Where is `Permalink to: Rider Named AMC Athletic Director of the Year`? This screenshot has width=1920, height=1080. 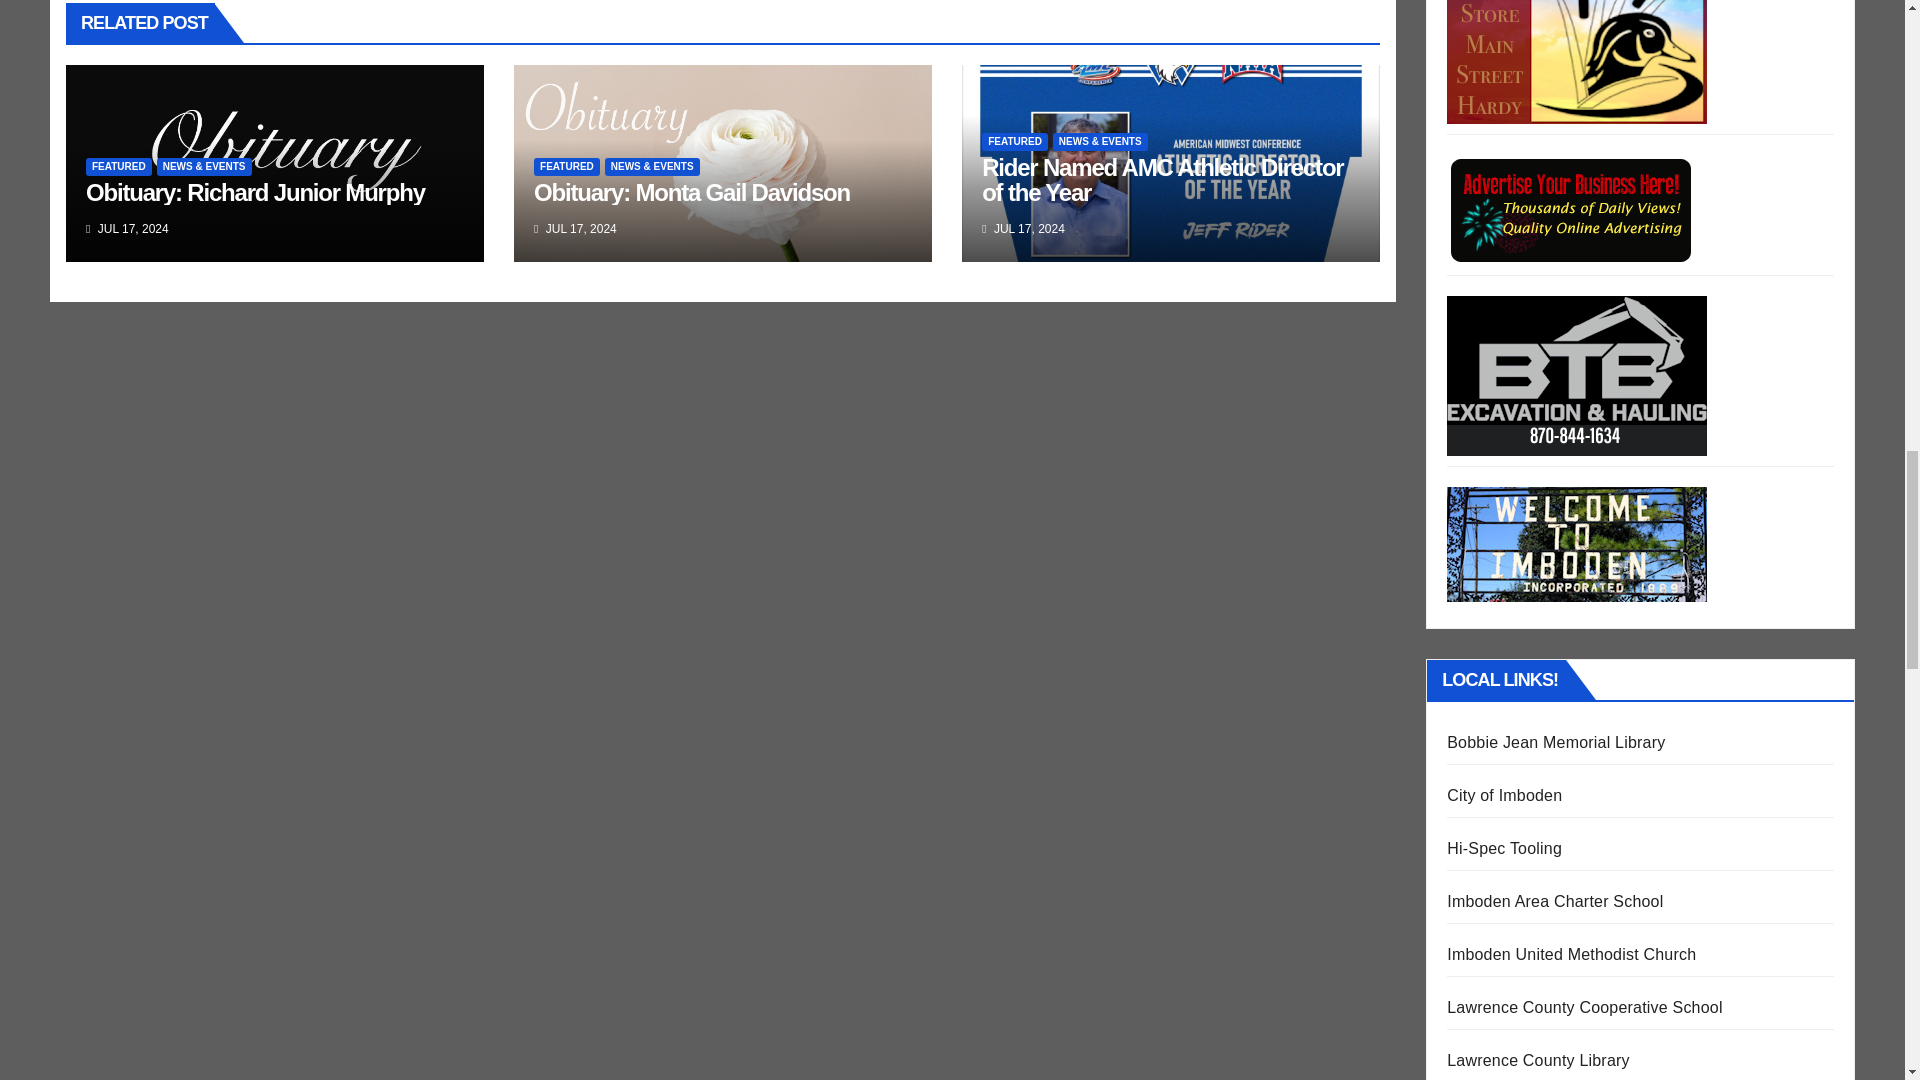
Permalink to: Rider Named AMC Athletic Director of the Year is located at coordinates (1162, 180).